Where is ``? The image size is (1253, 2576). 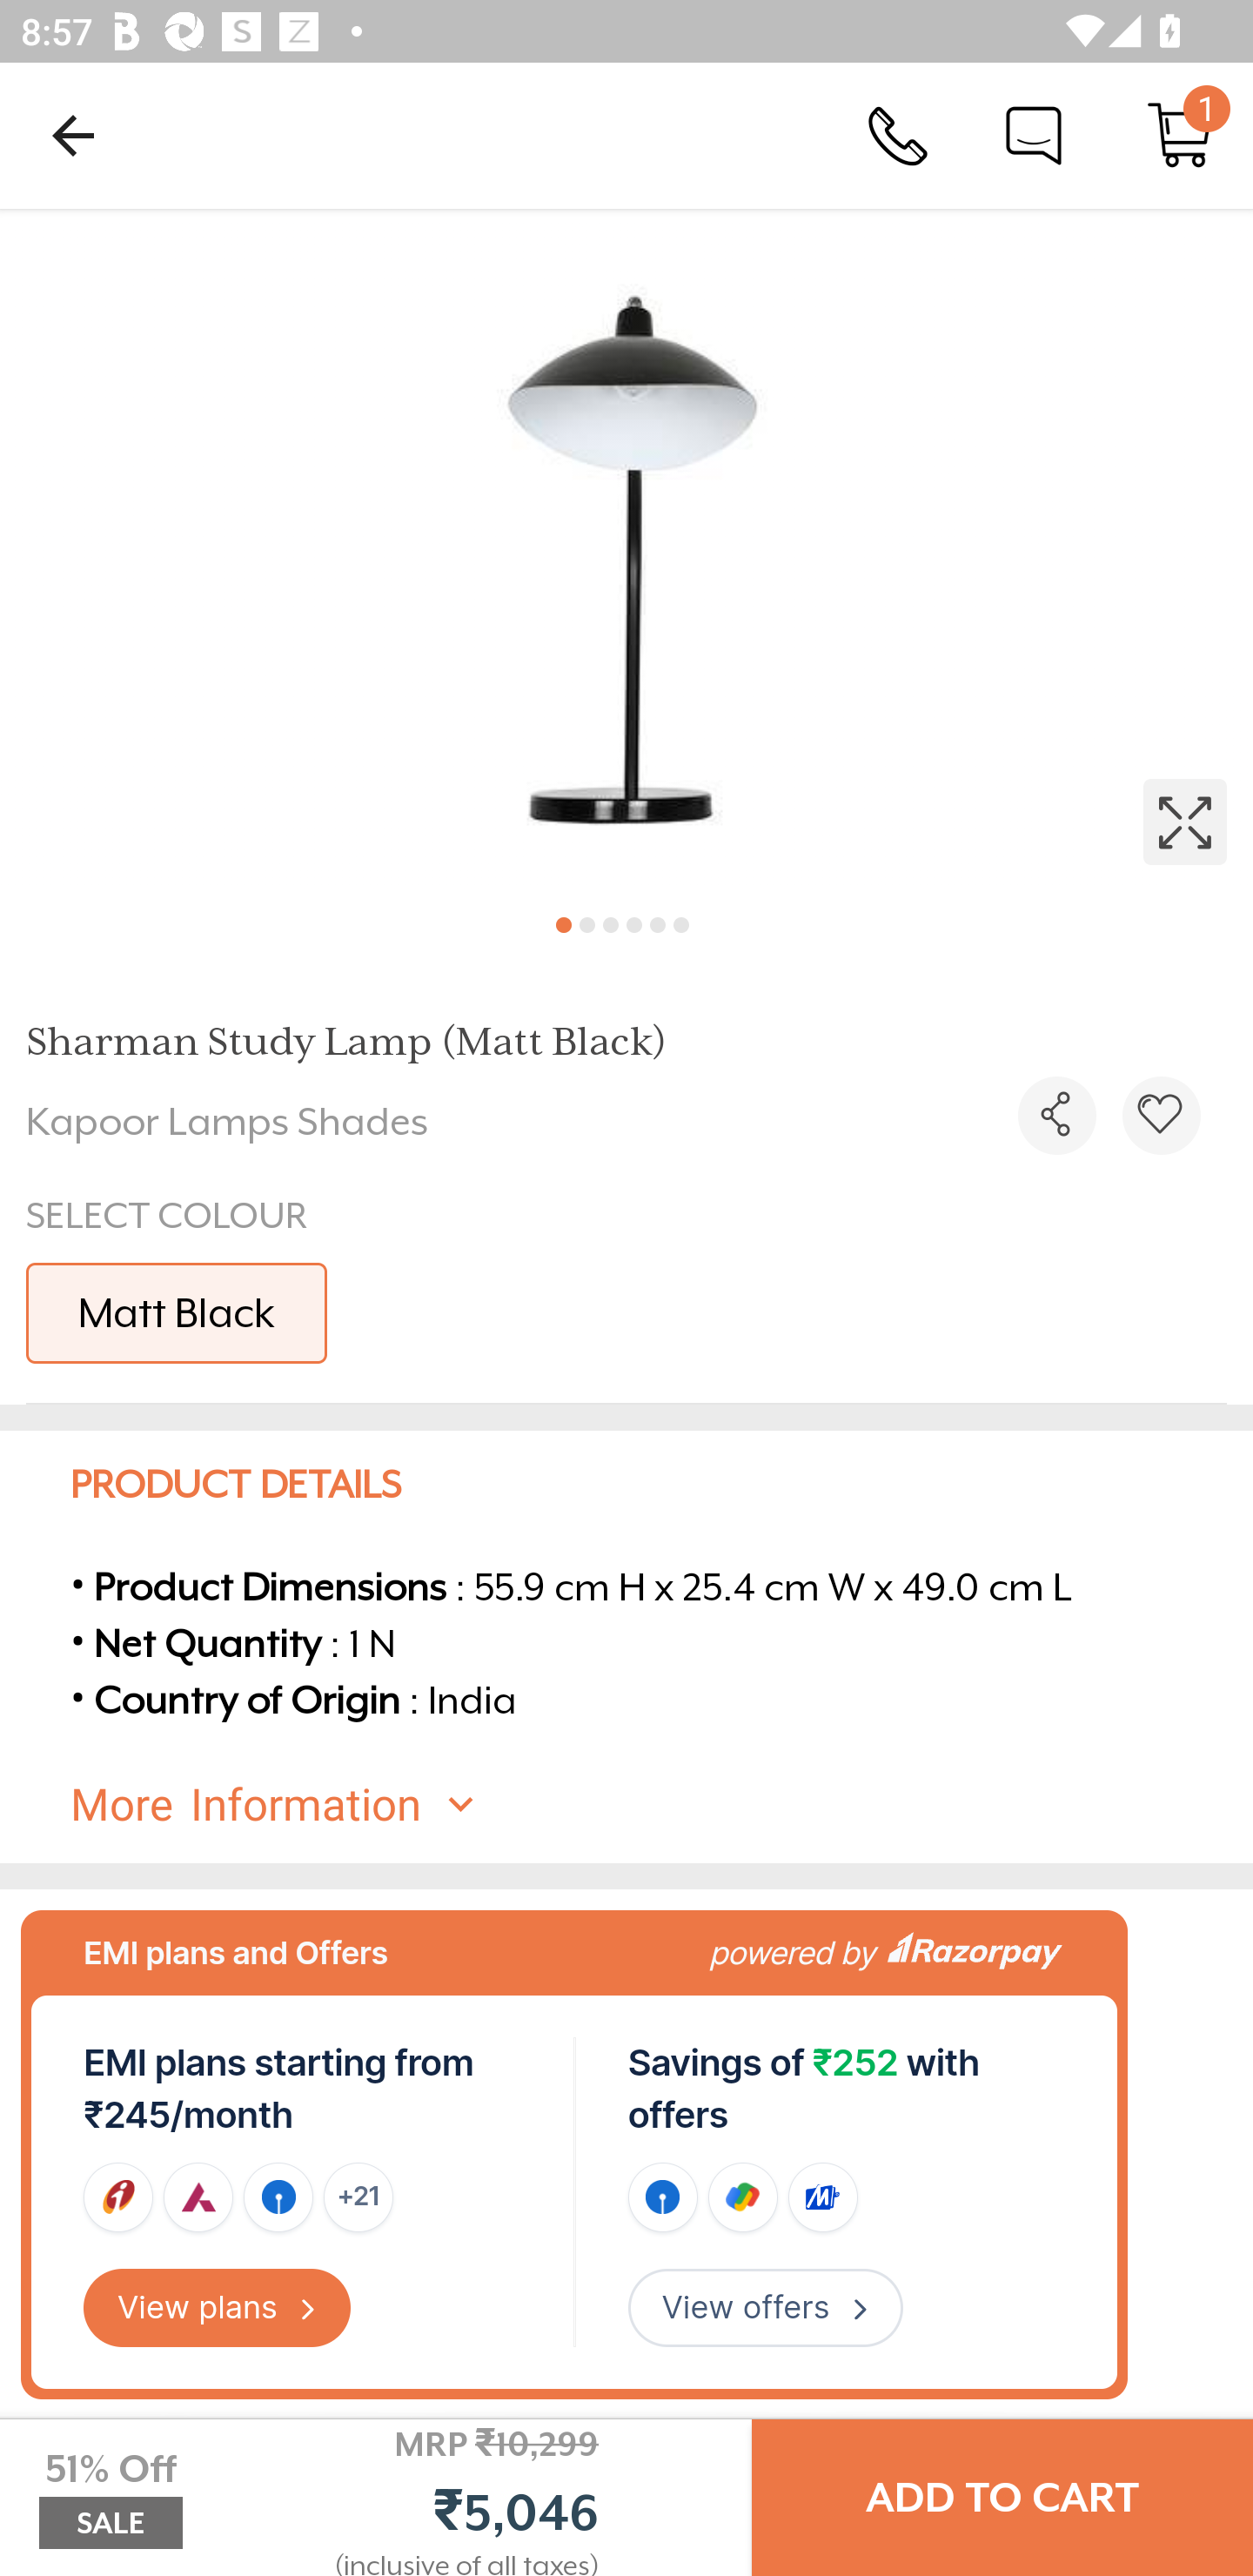  is located at coordinates (1161, 1116).